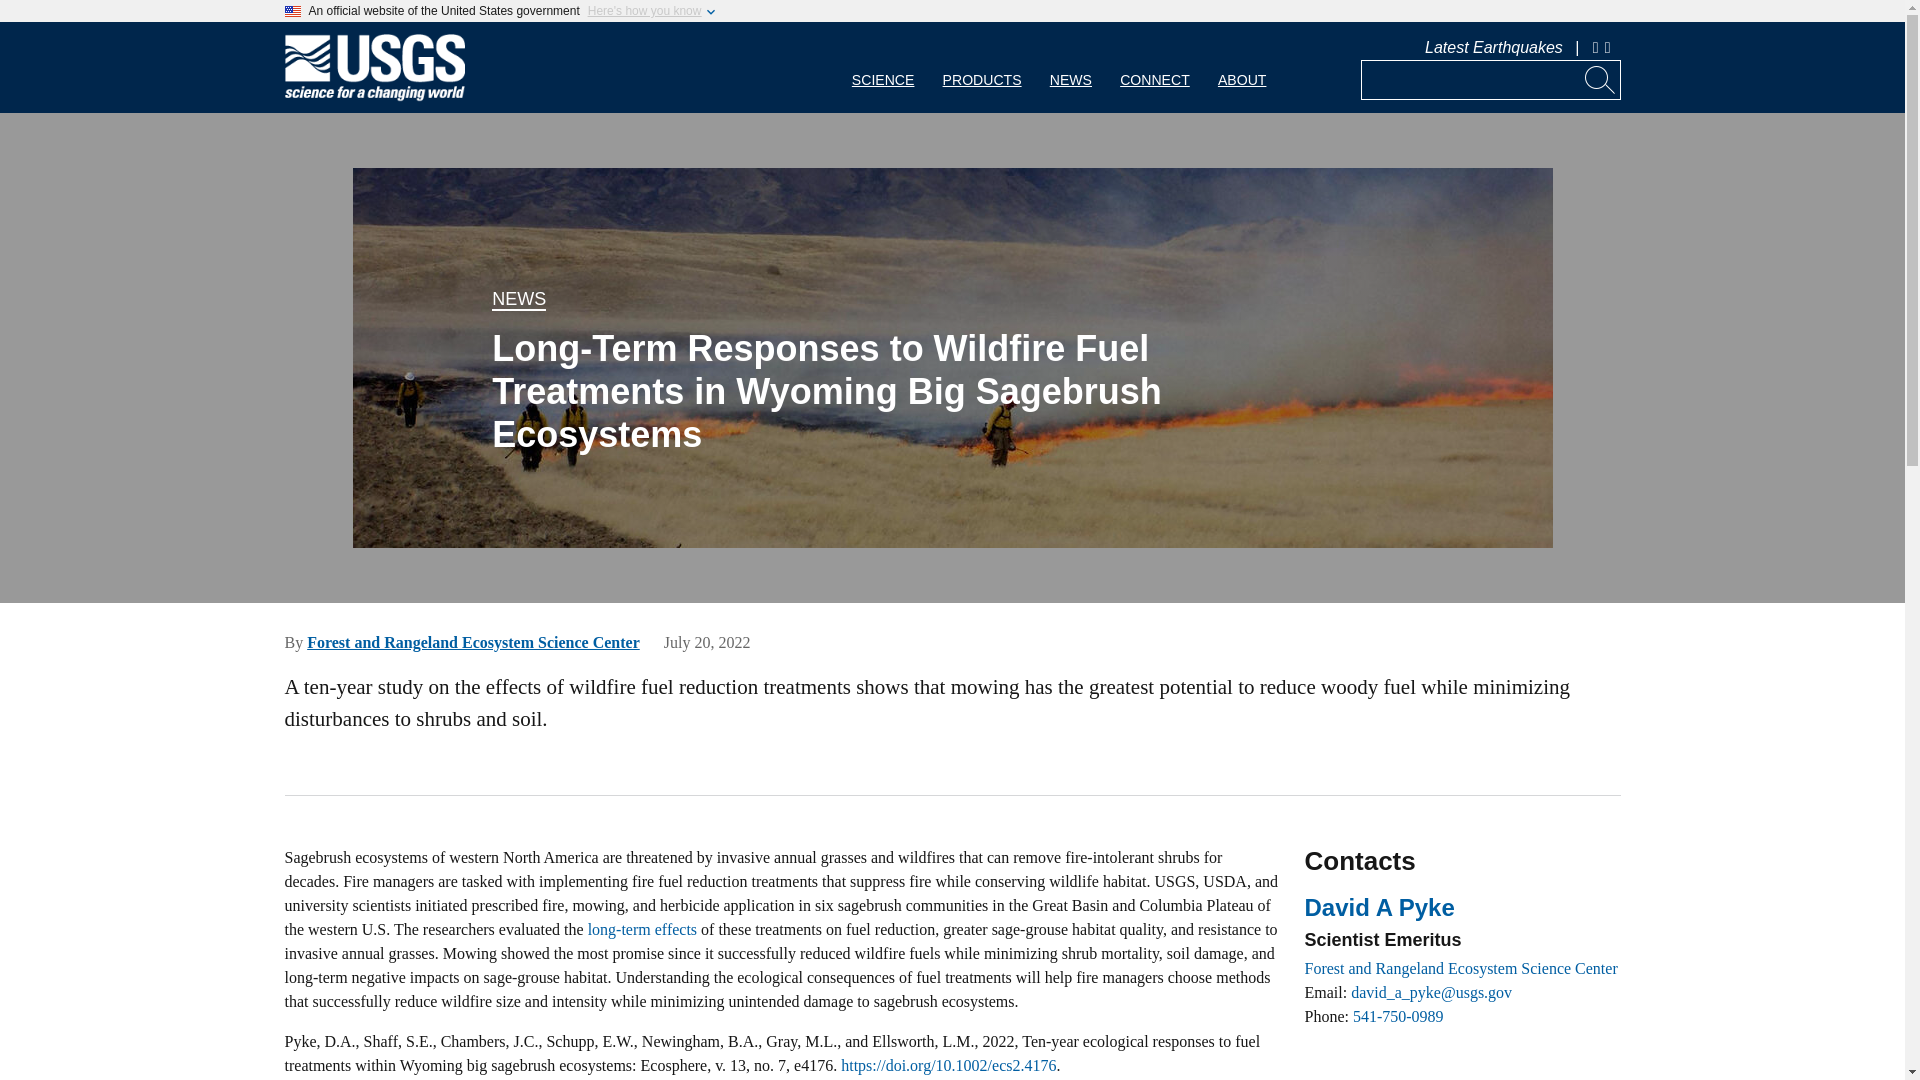  What do you see at coordinates (883, 67) in the screenshot?
I see `SCIENCE` at bounding box center [883, 67].